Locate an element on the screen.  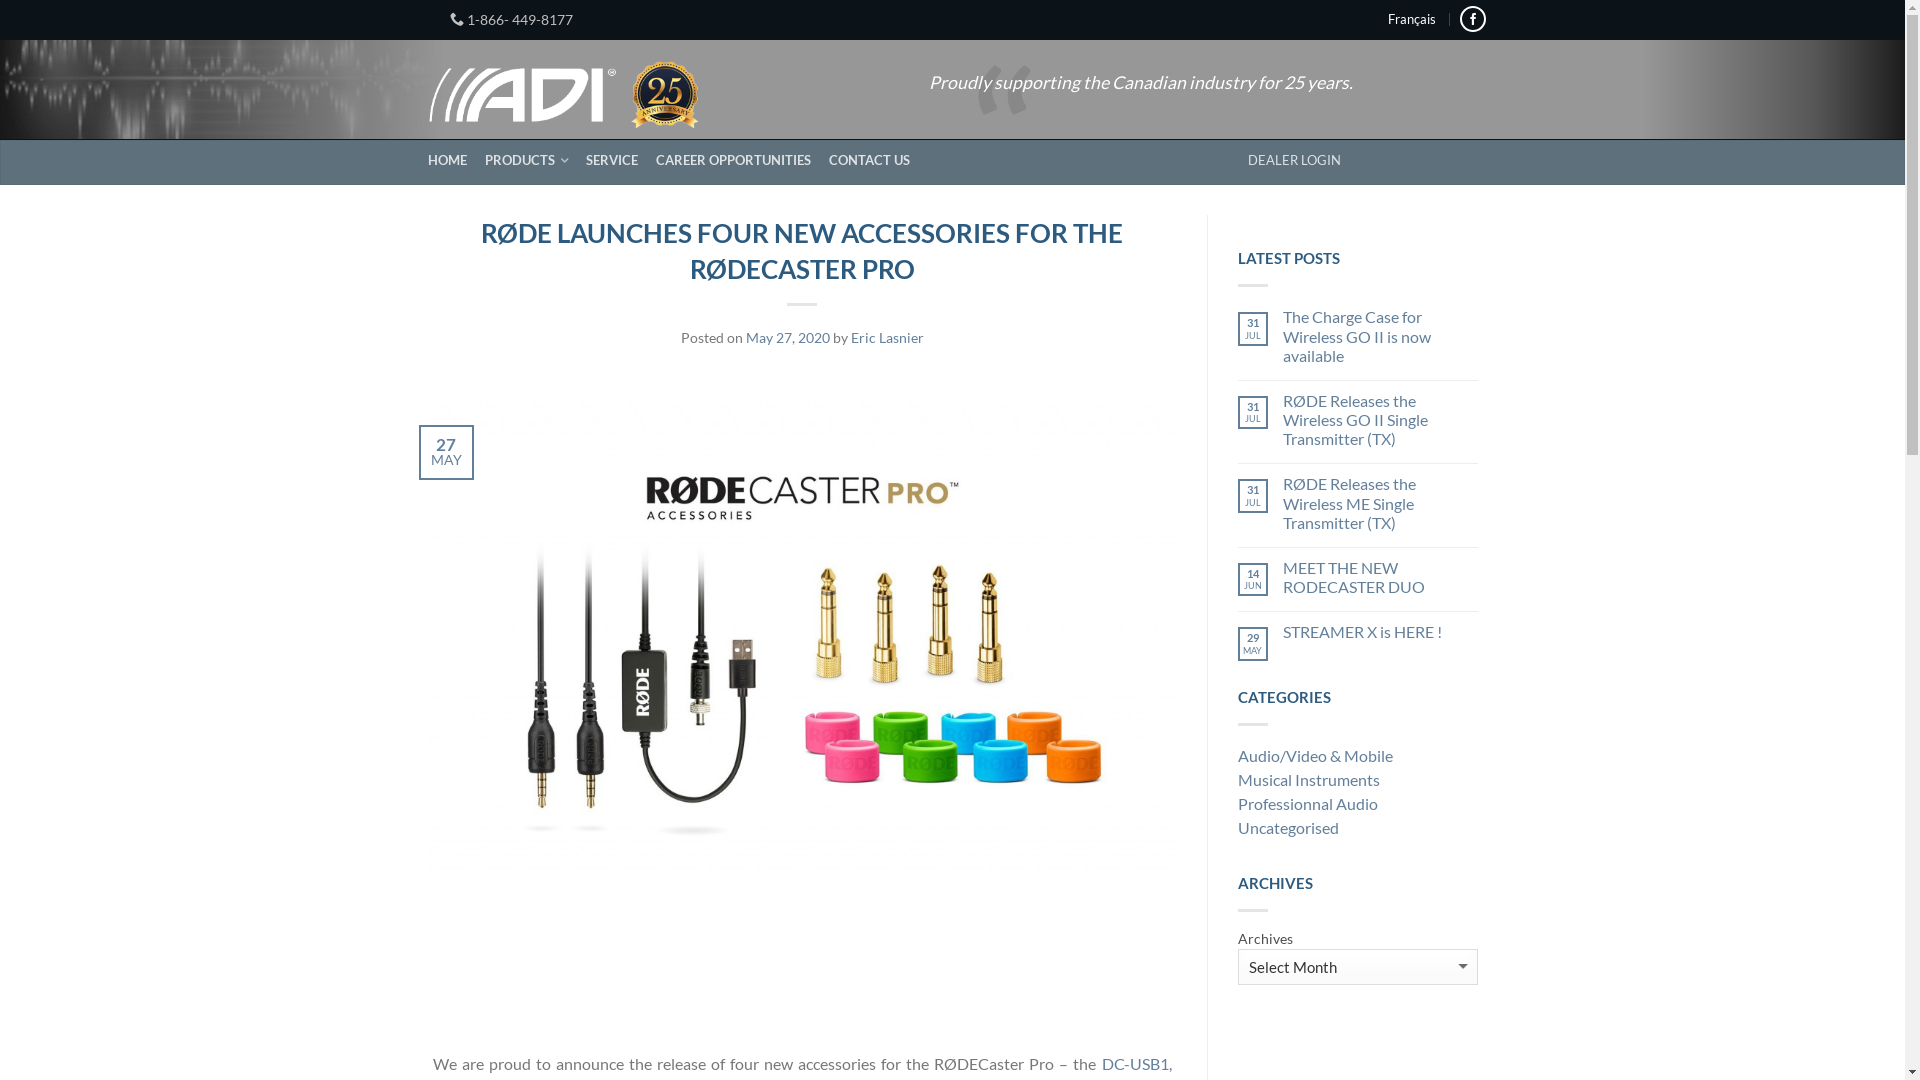
Audio/Video & Mobile is located at coordinates (1358, 758).